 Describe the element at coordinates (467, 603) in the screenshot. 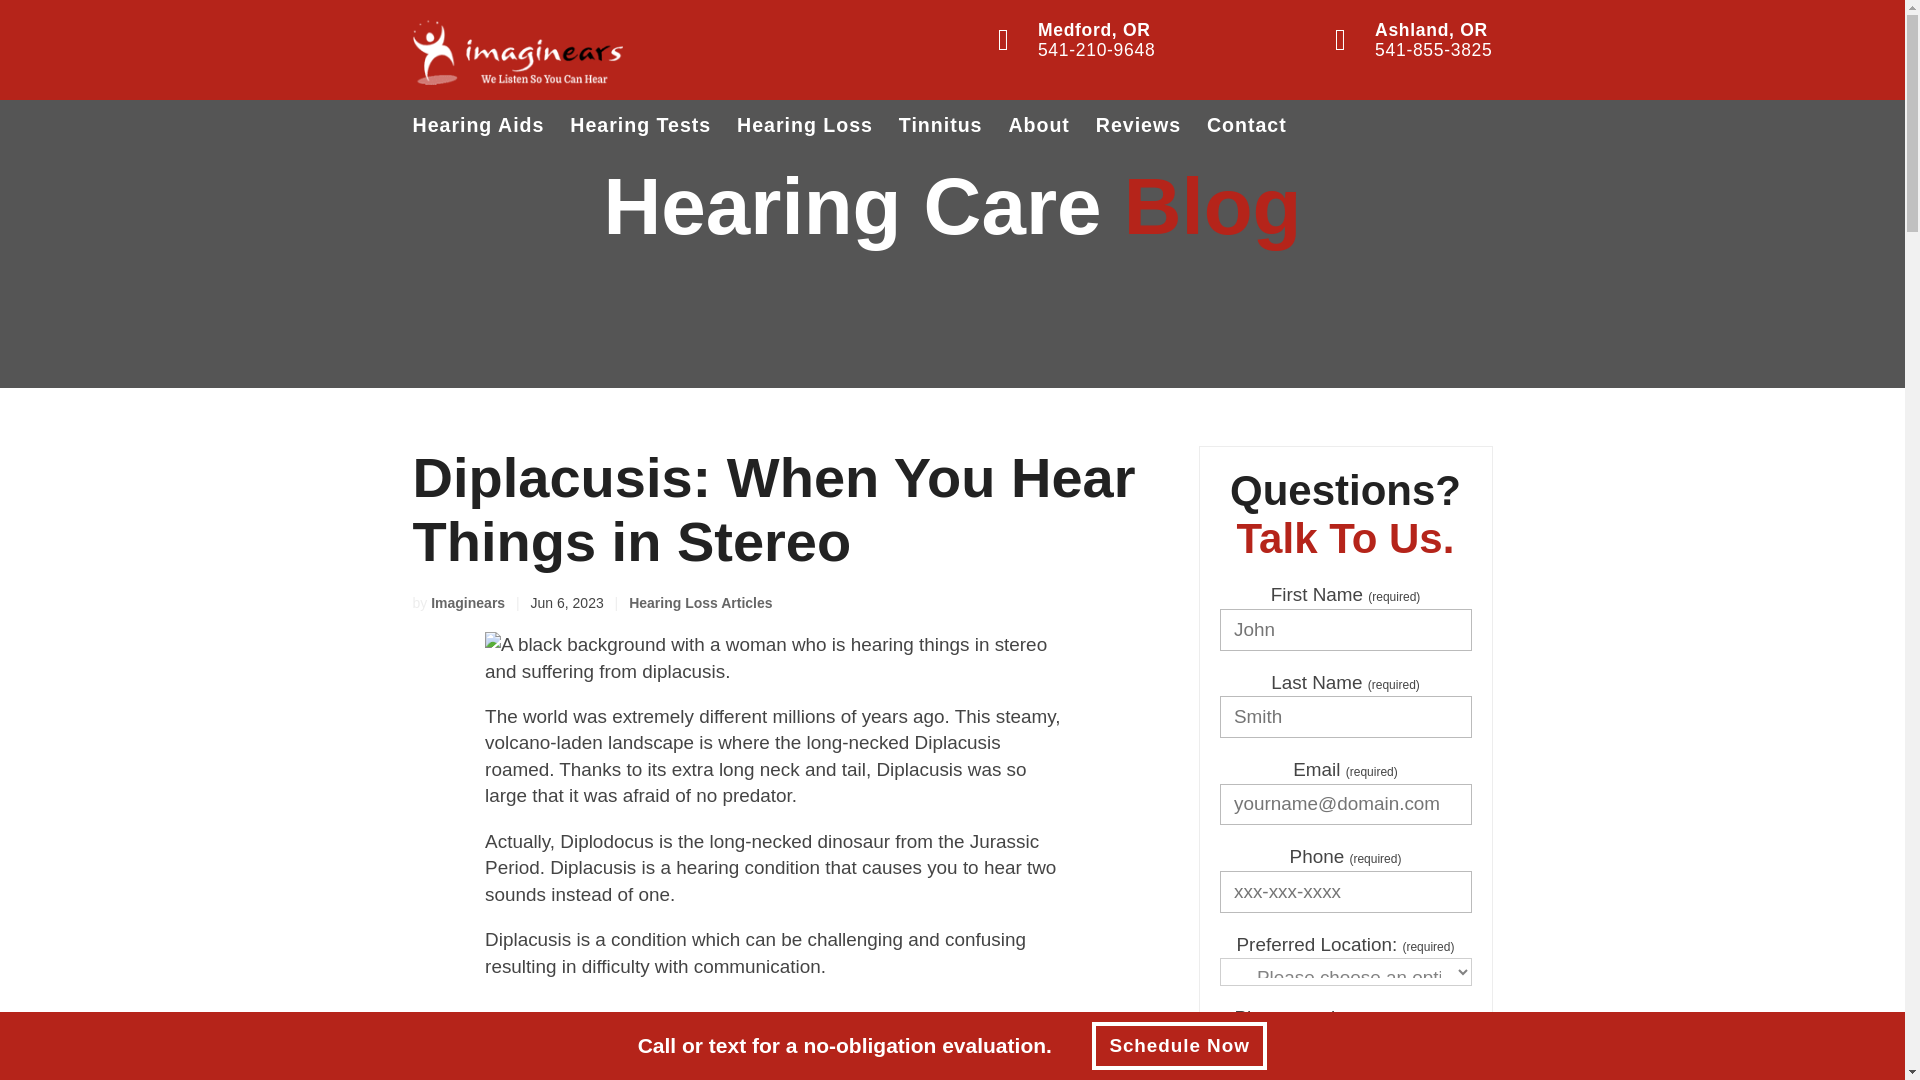

I see `Posts by Imaginears` at that location.